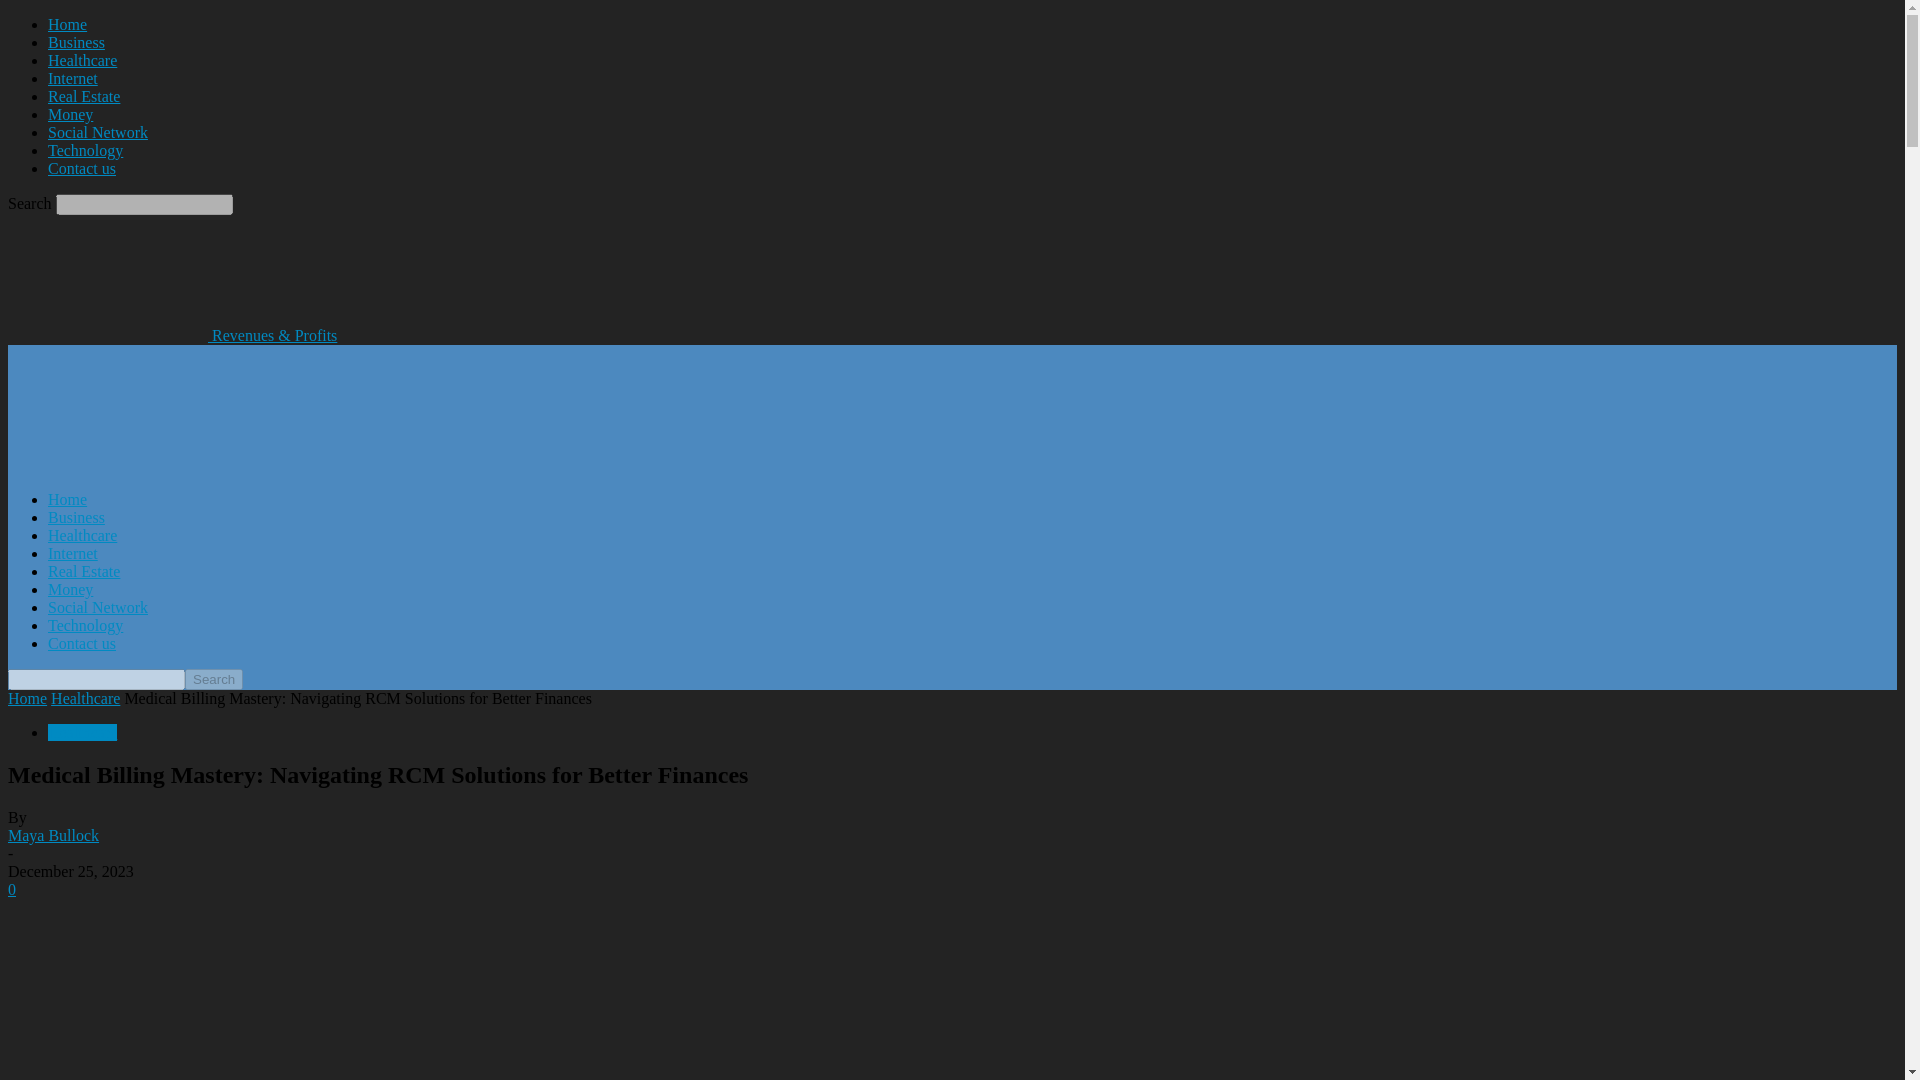  I want to click on Social Network, so click(98, 132).